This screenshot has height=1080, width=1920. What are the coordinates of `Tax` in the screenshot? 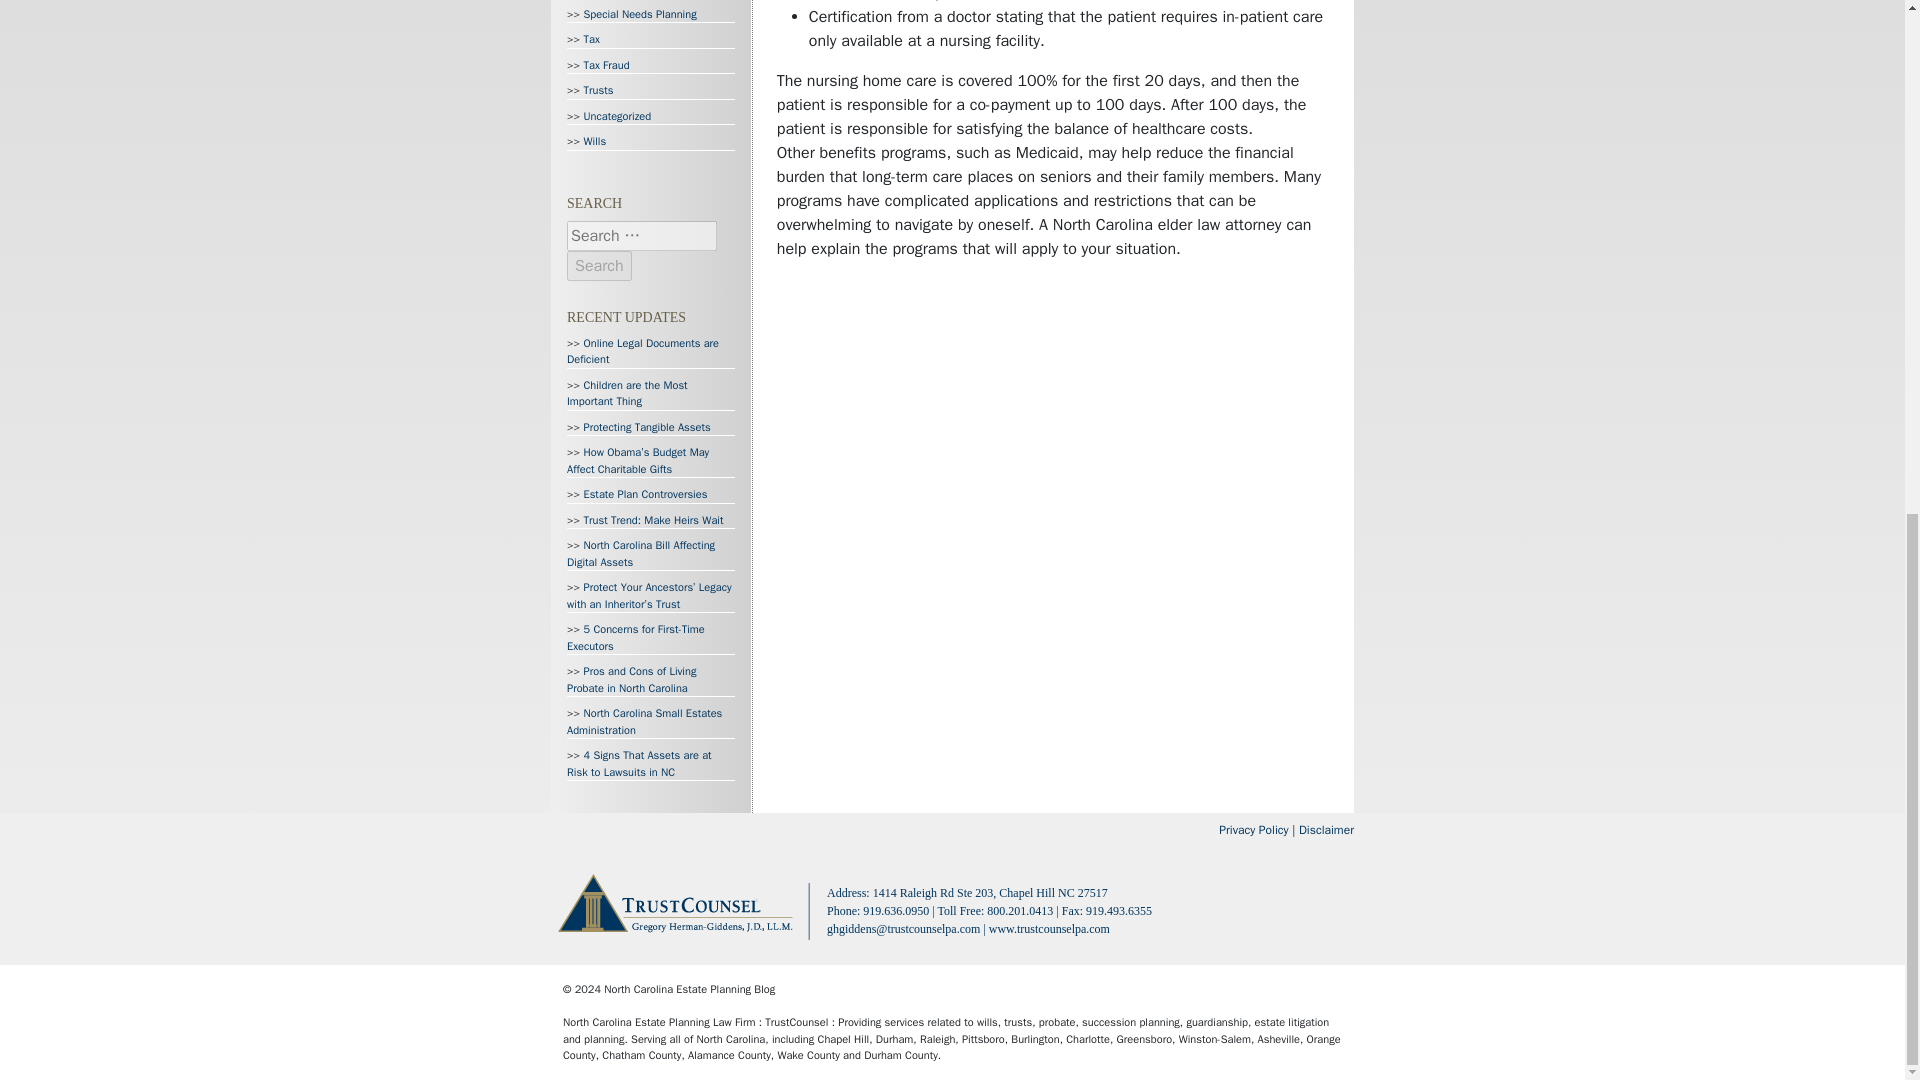 It's located at (591, 39).